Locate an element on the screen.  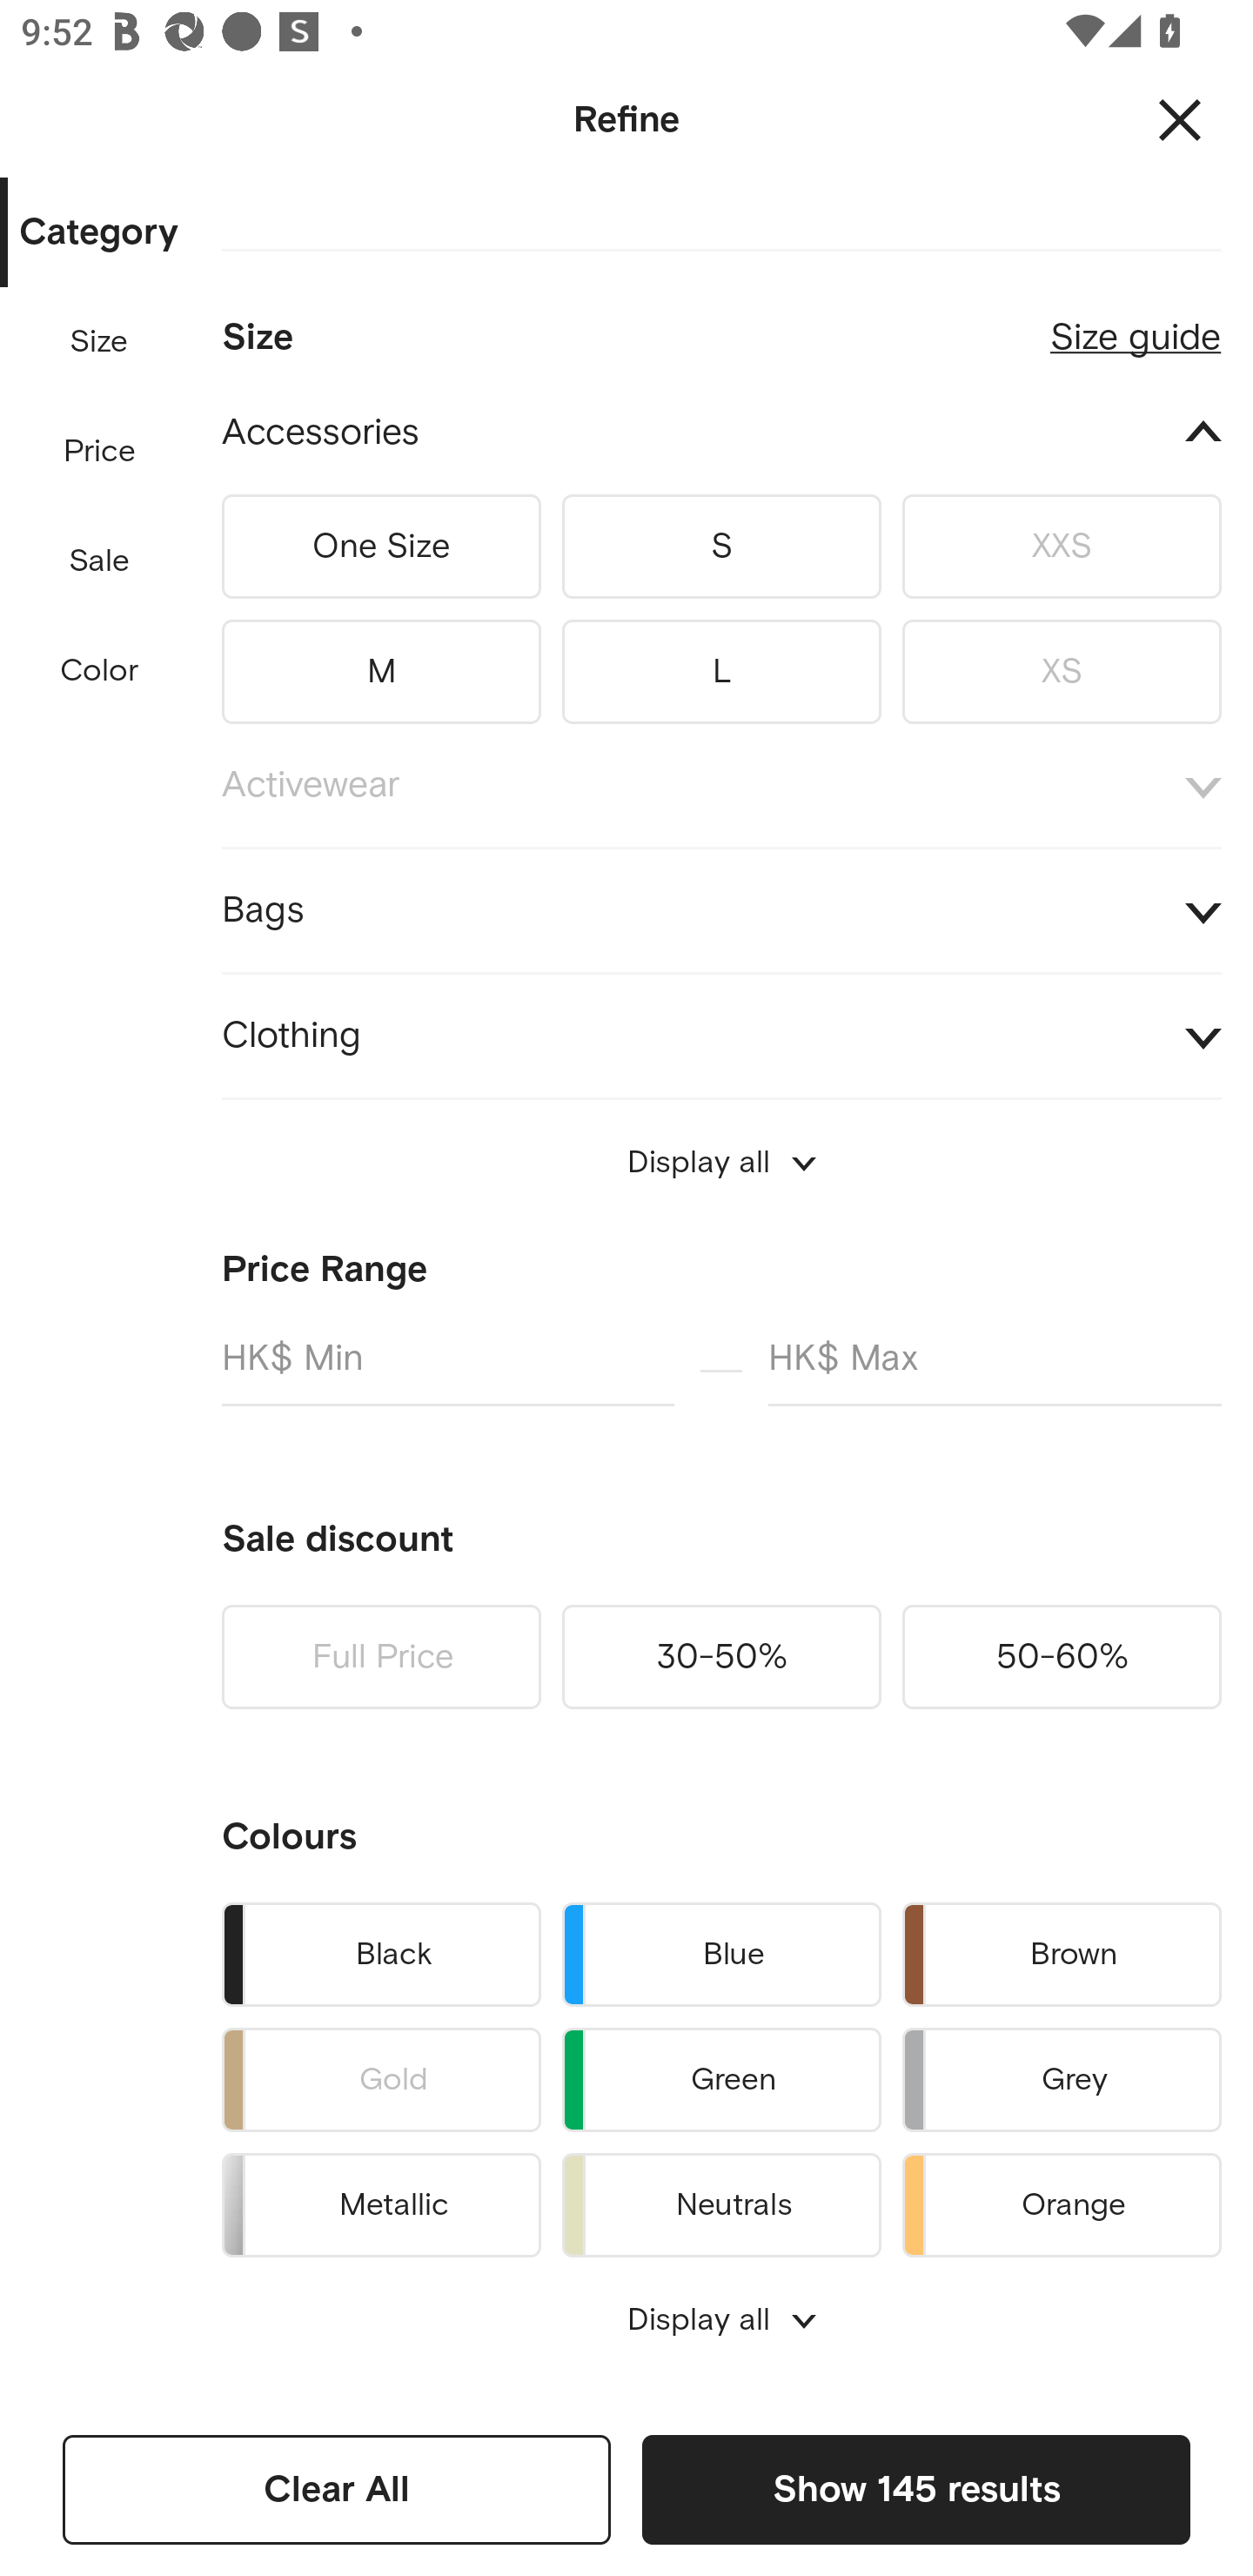
Bags is located at coordinates (721, 910).